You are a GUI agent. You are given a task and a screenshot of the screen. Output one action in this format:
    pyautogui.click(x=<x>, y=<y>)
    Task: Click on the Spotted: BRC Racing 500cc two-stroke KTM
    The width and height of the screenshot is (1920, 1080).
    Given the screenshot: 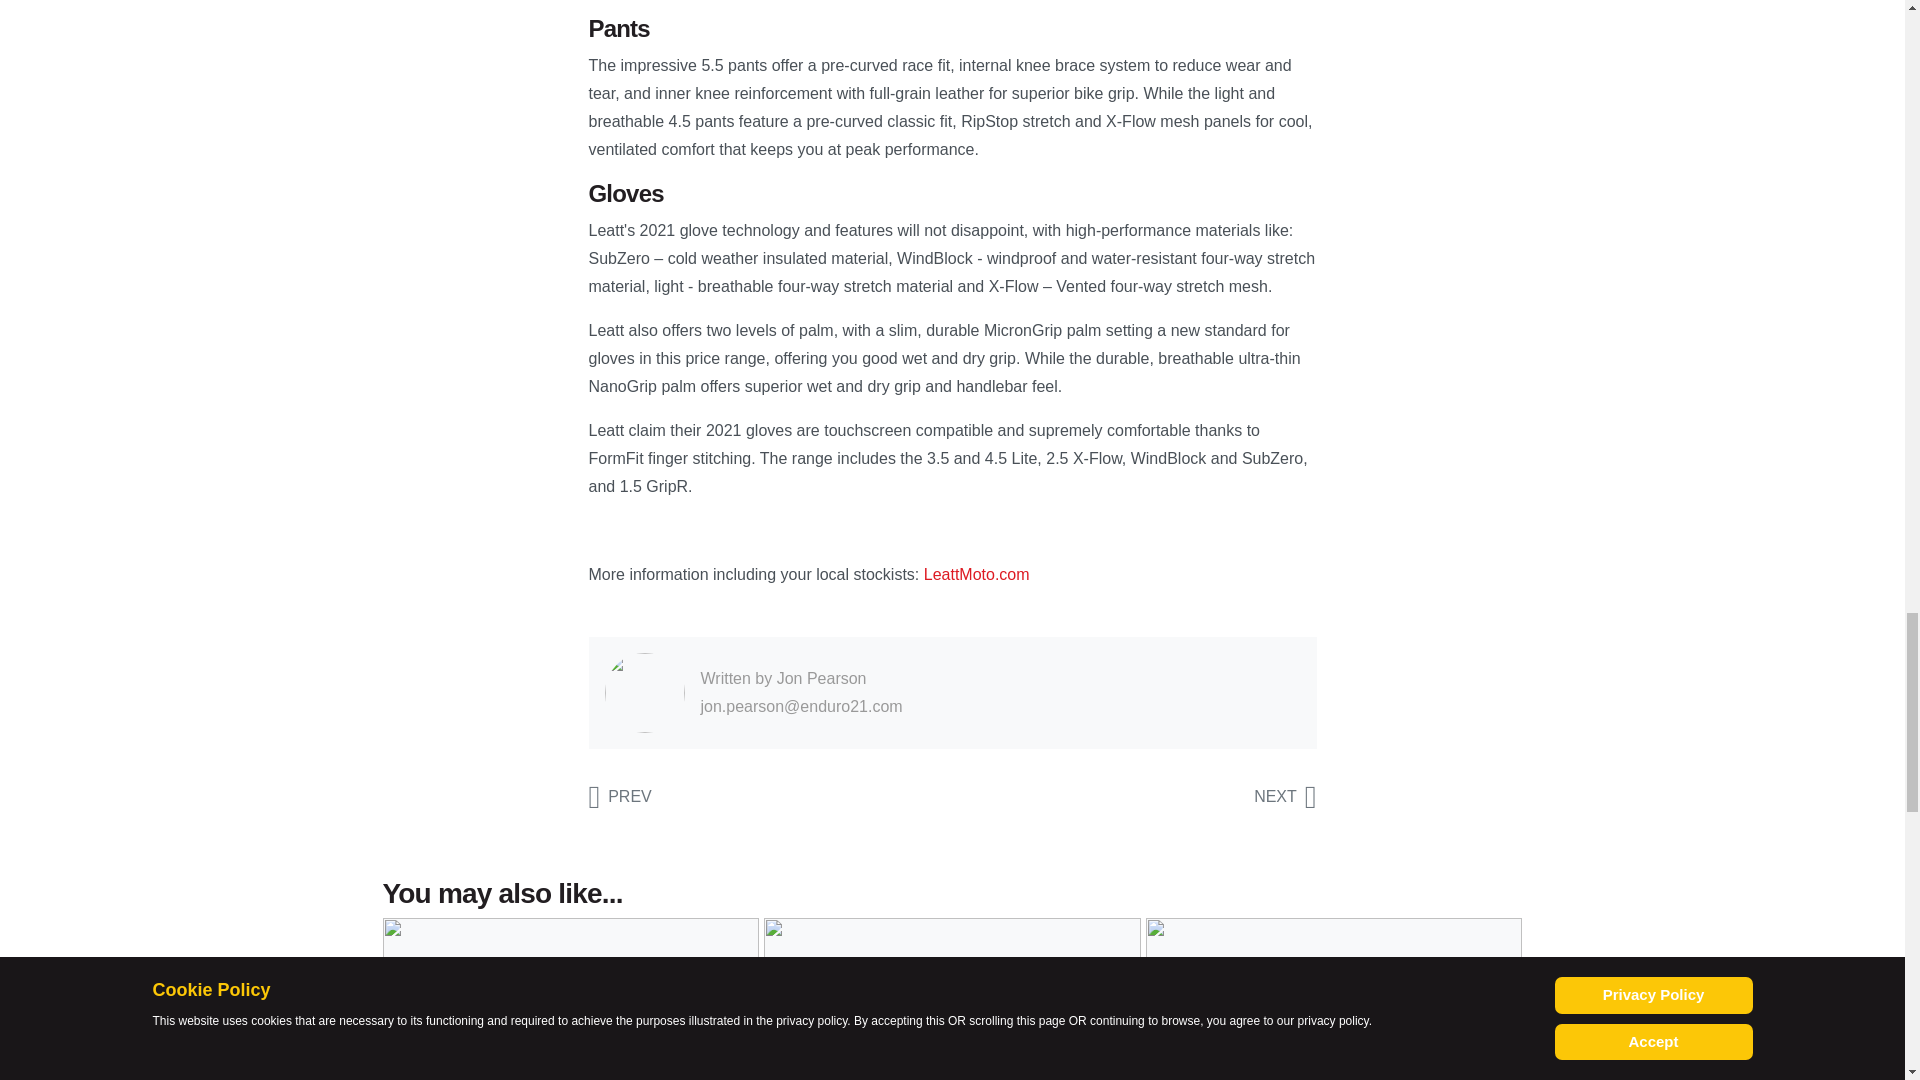 What is the action you would take?
    pyautogui.click(x=618, y=796)
    